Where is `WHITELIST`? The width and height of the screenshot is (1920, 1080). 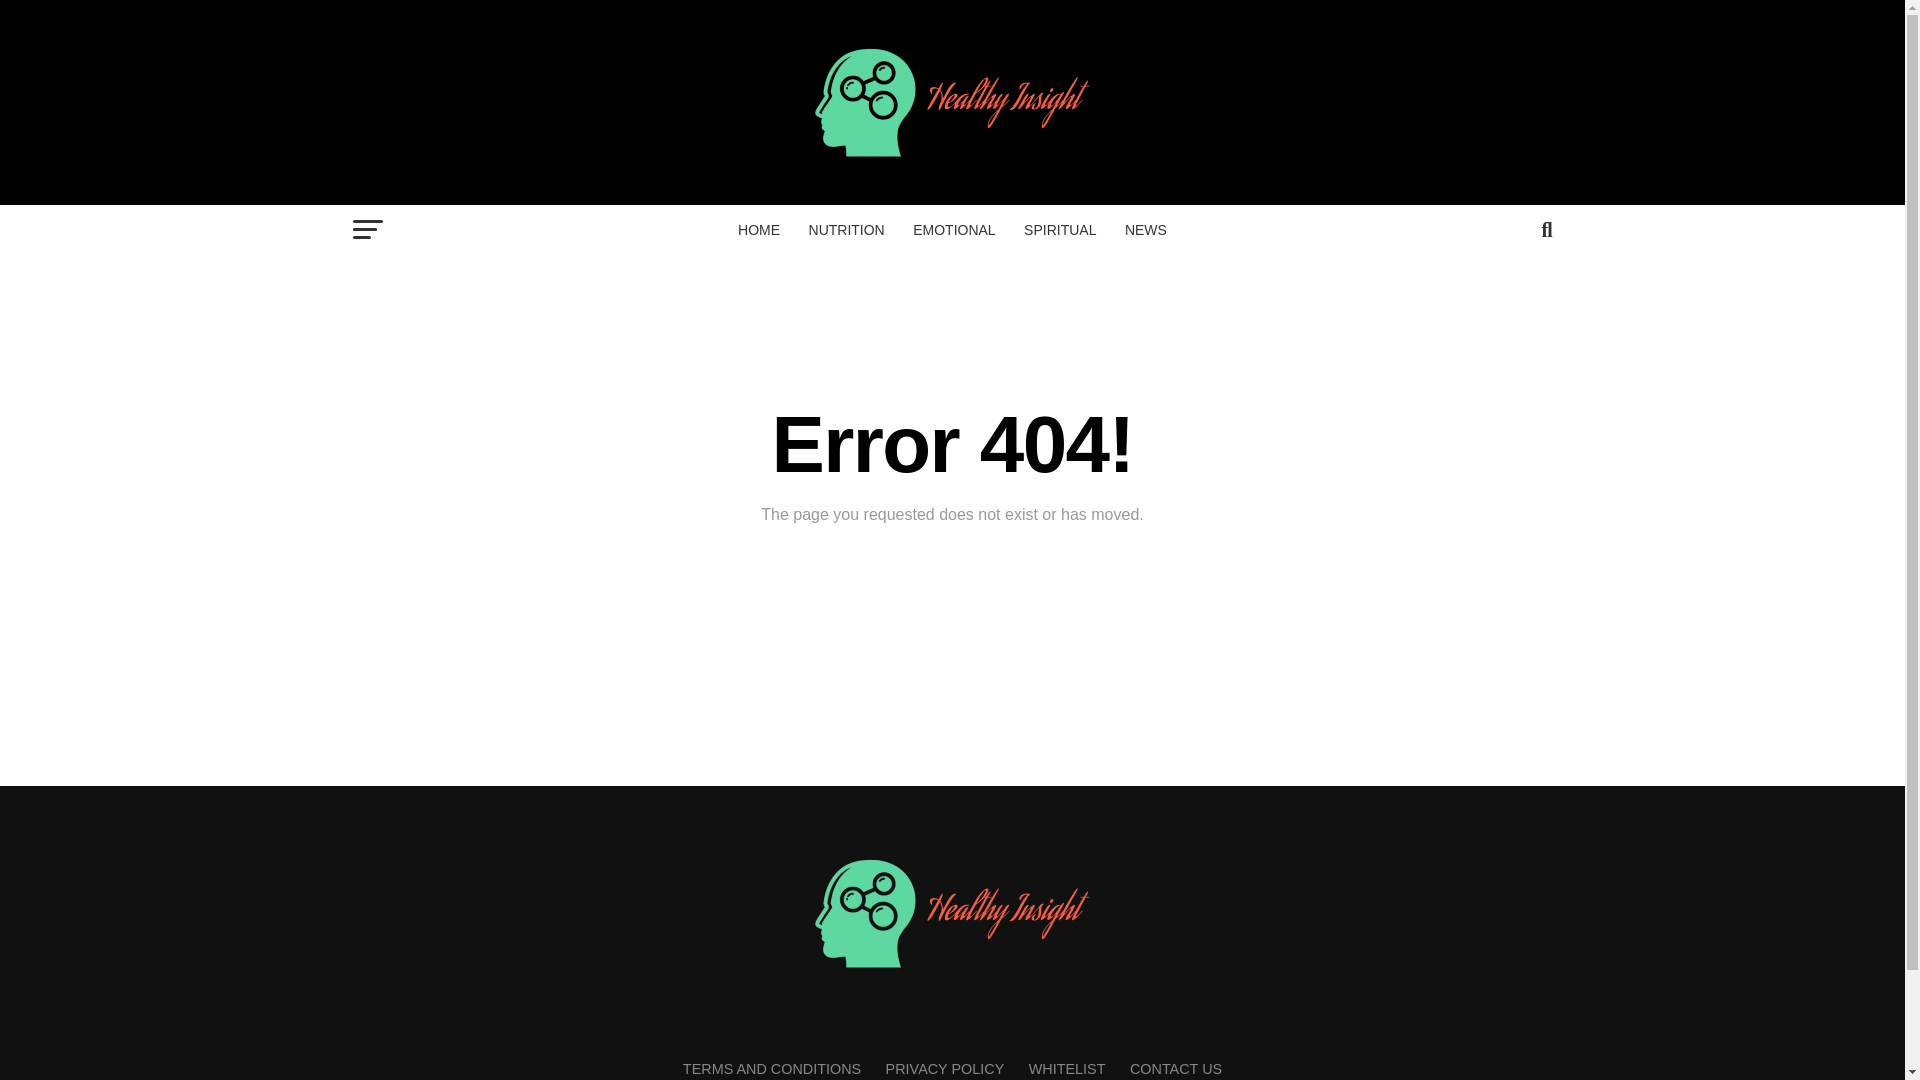
WHITELIST is located at coordinates (1067, 1068).